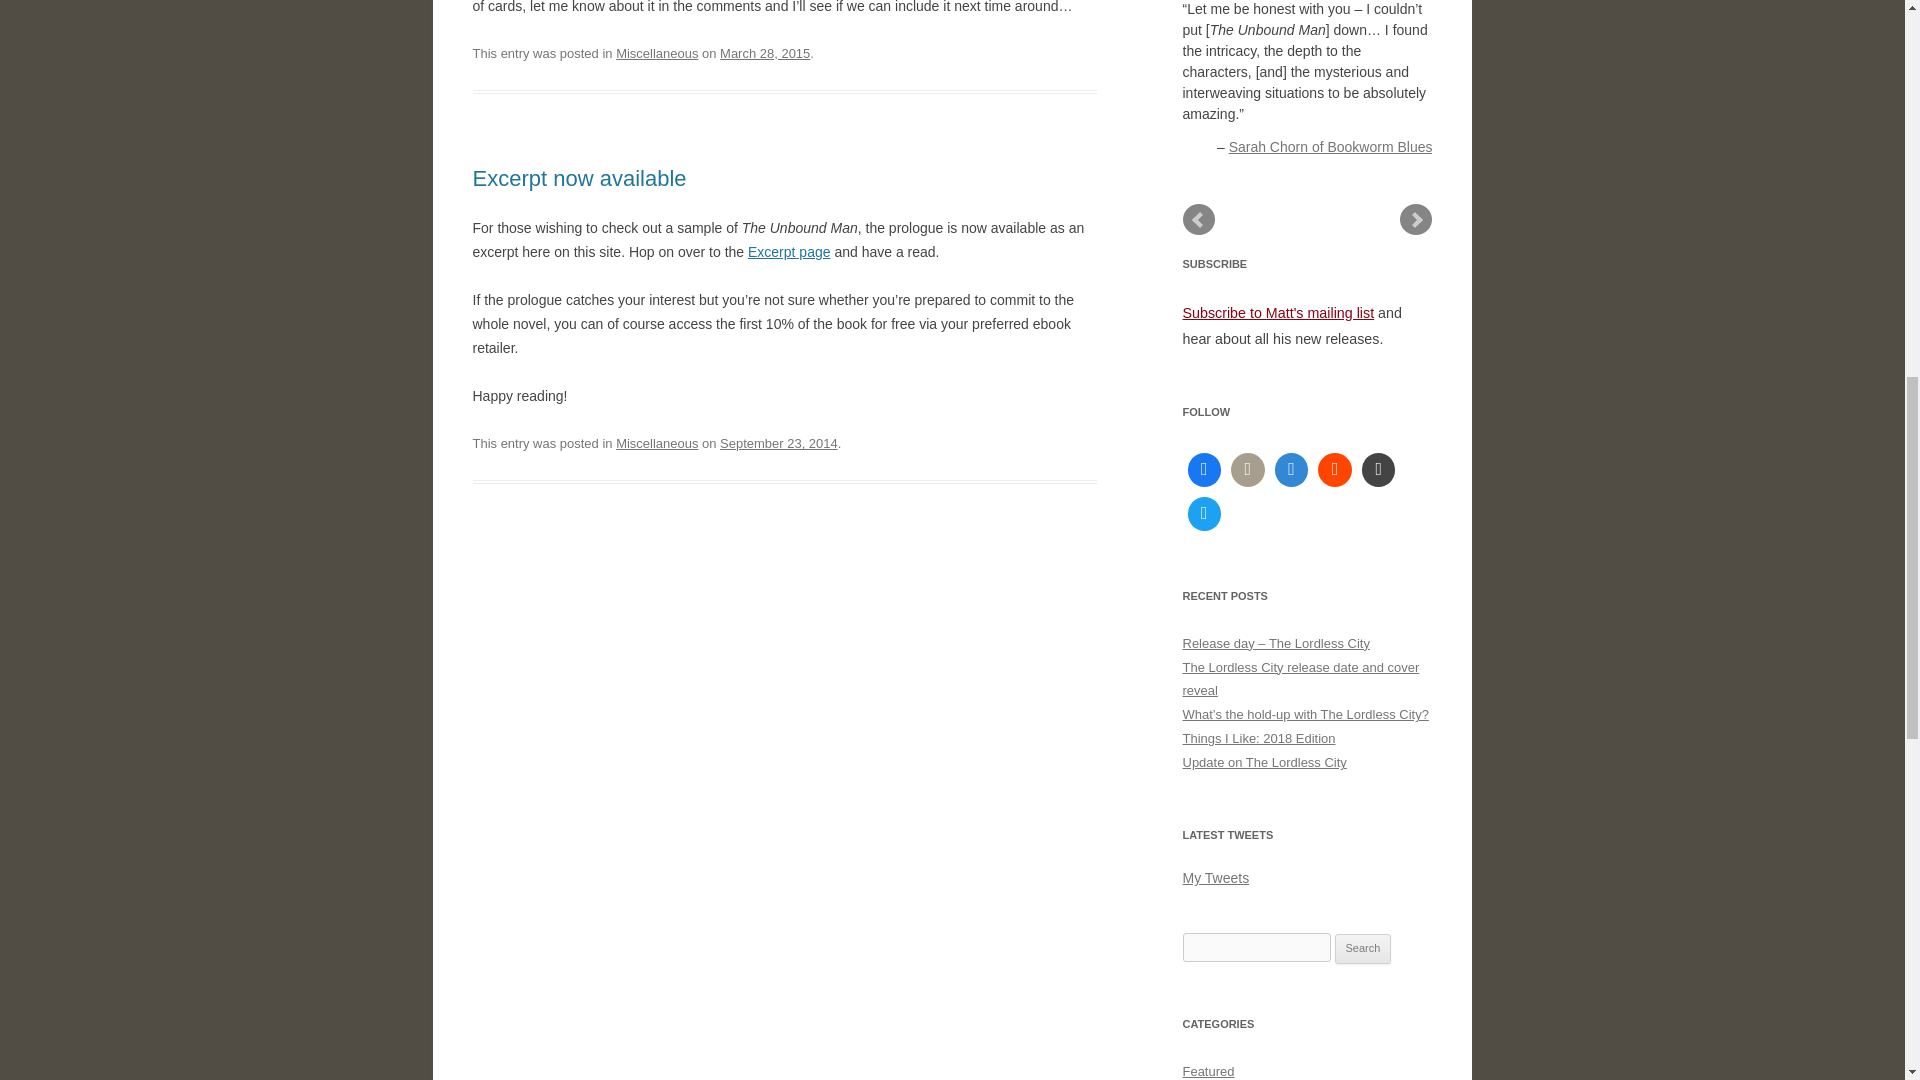  What do you see at coordinates (657, 53) in the screenshot?
I see `Miscellaneous` at bounding box center [657, 53].